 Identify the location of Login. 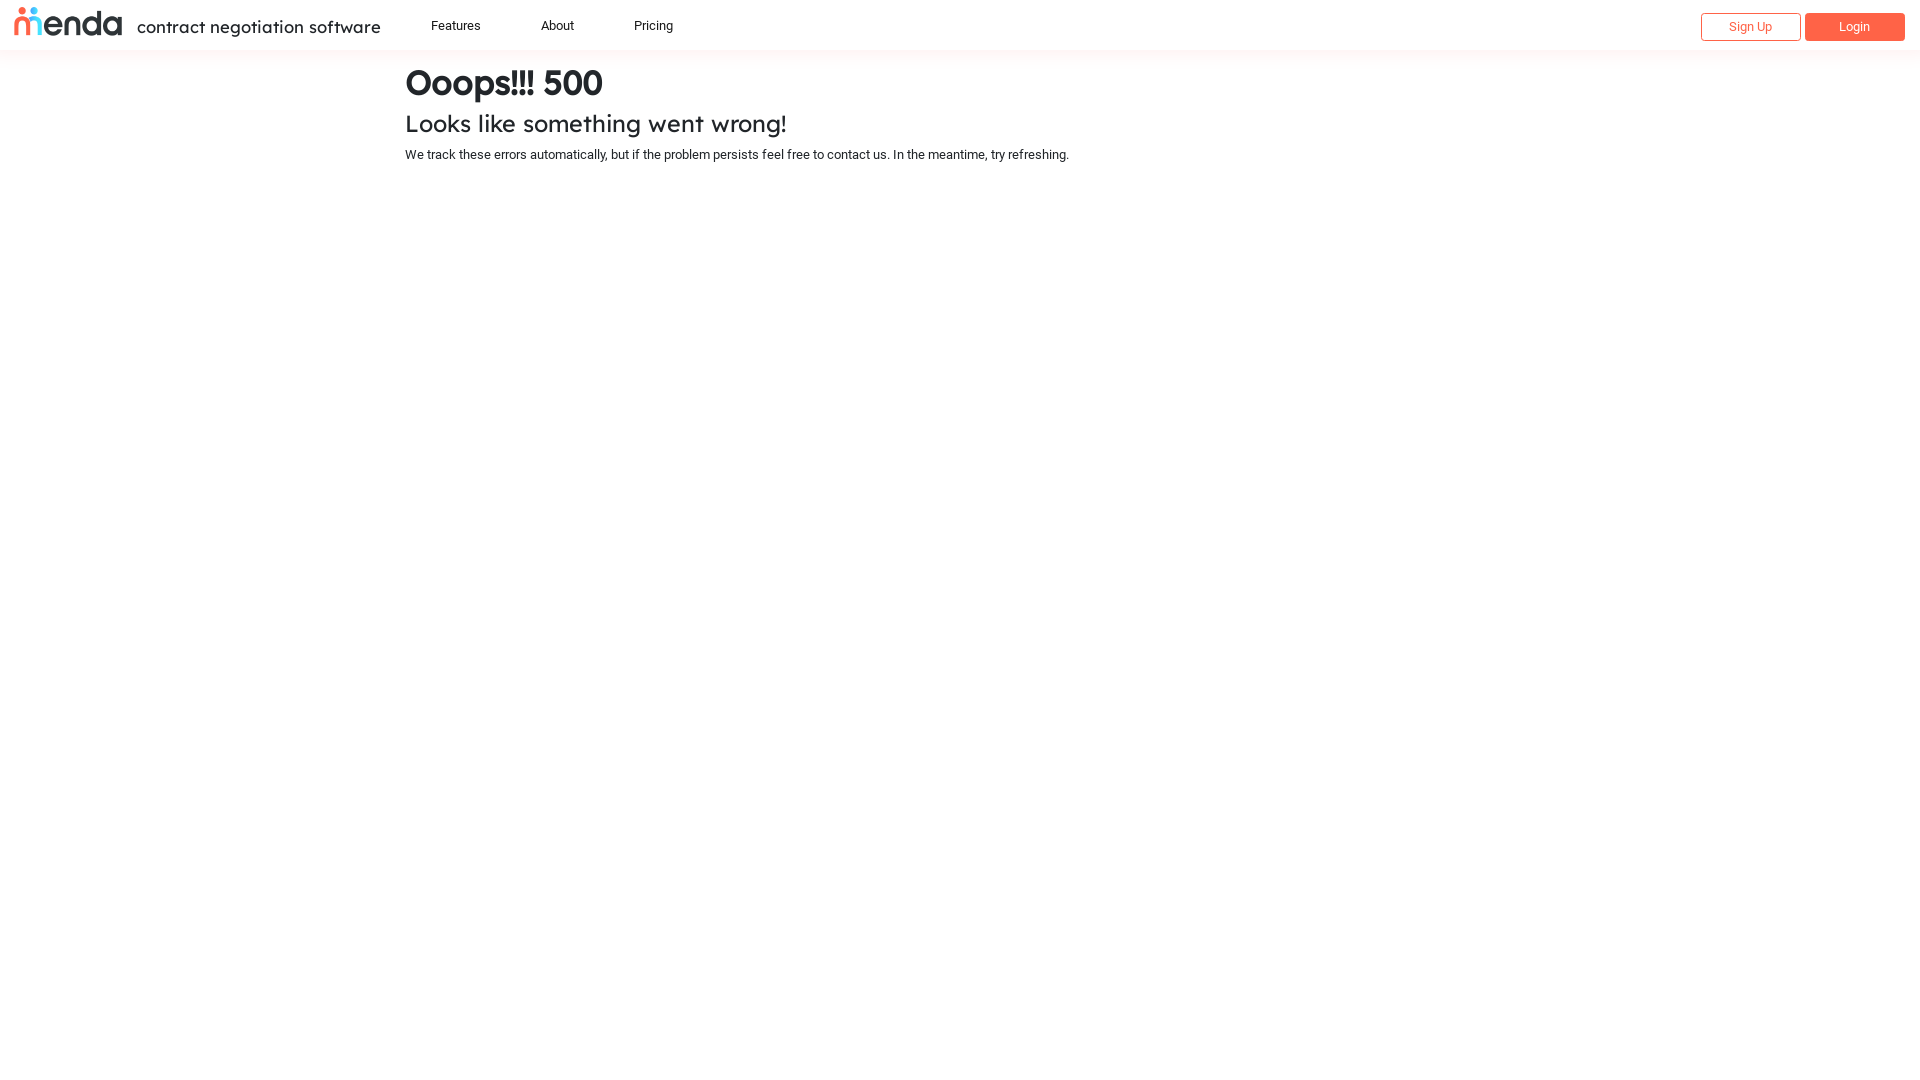
(1855, 27).